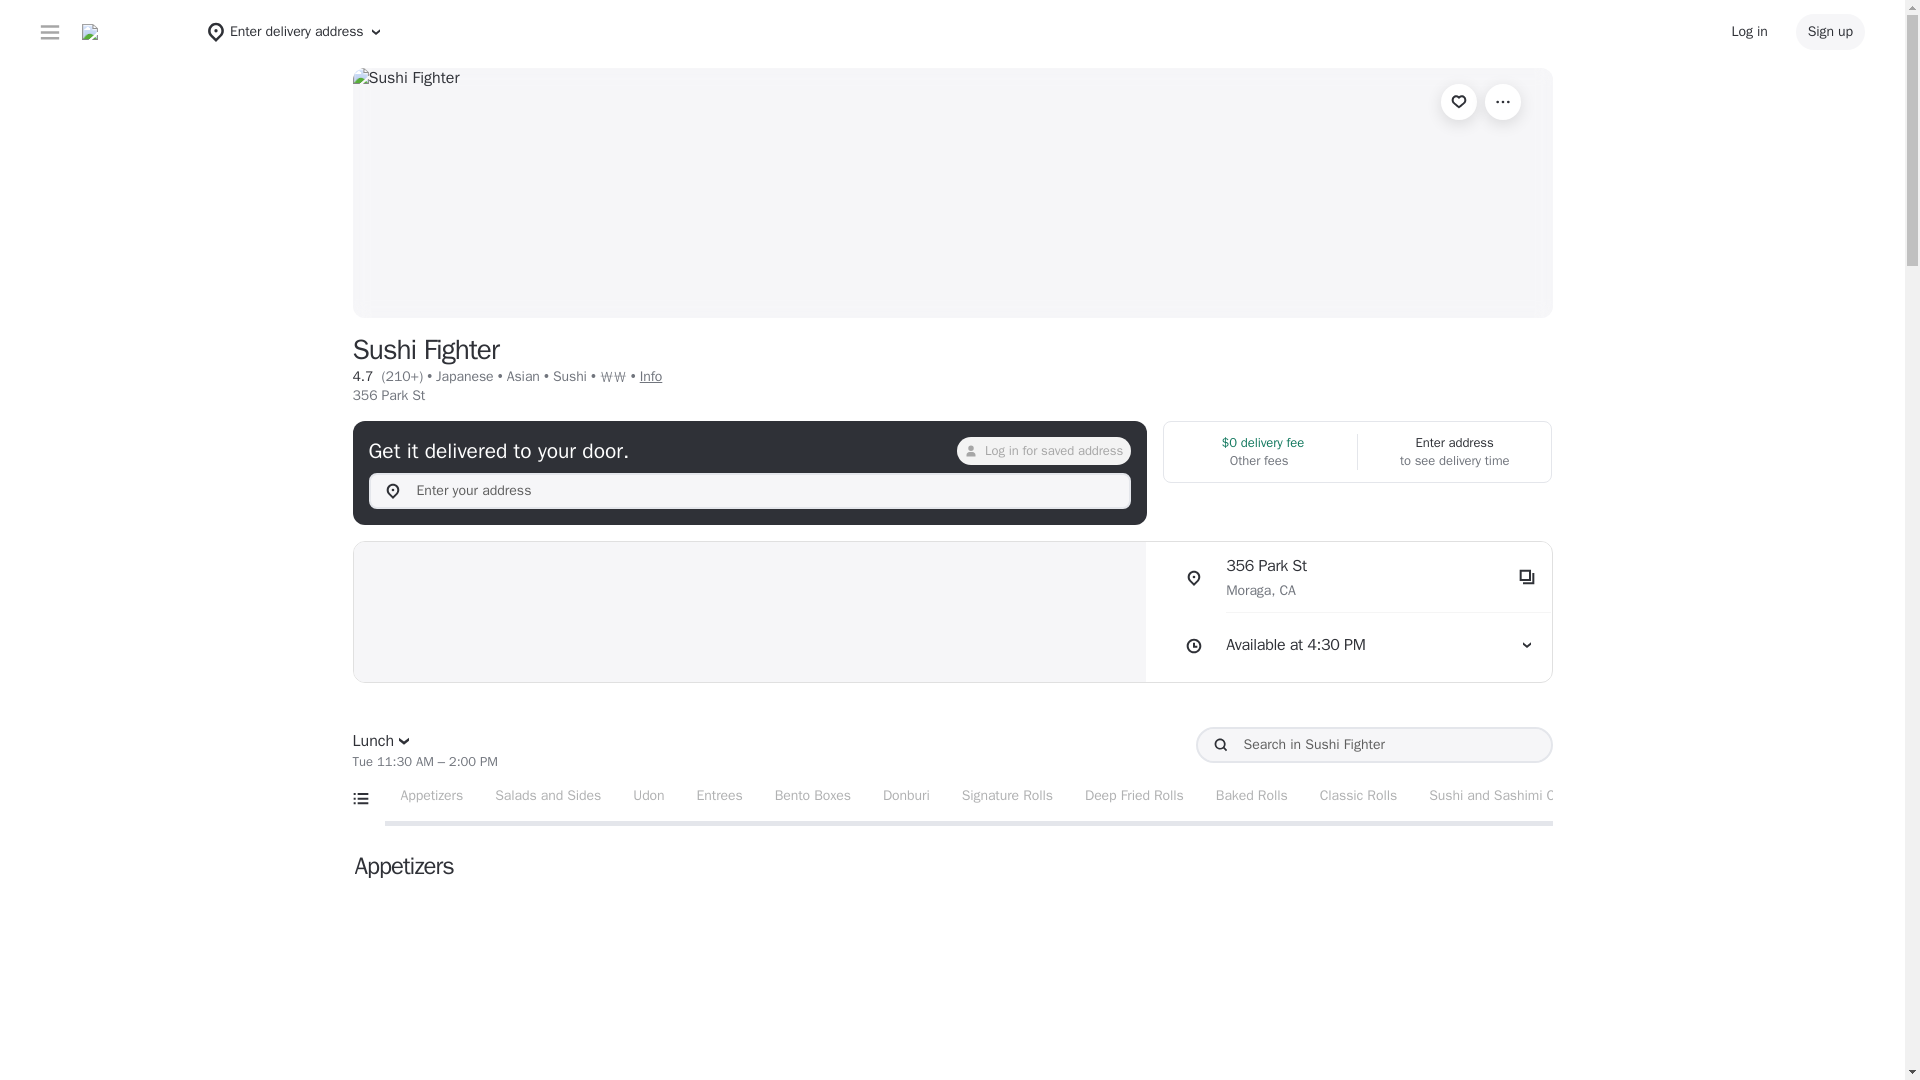 The image size is (1920, 1080). Describe the element at coordinates (650, 376) in the screenshot. I see `Info` at that location.